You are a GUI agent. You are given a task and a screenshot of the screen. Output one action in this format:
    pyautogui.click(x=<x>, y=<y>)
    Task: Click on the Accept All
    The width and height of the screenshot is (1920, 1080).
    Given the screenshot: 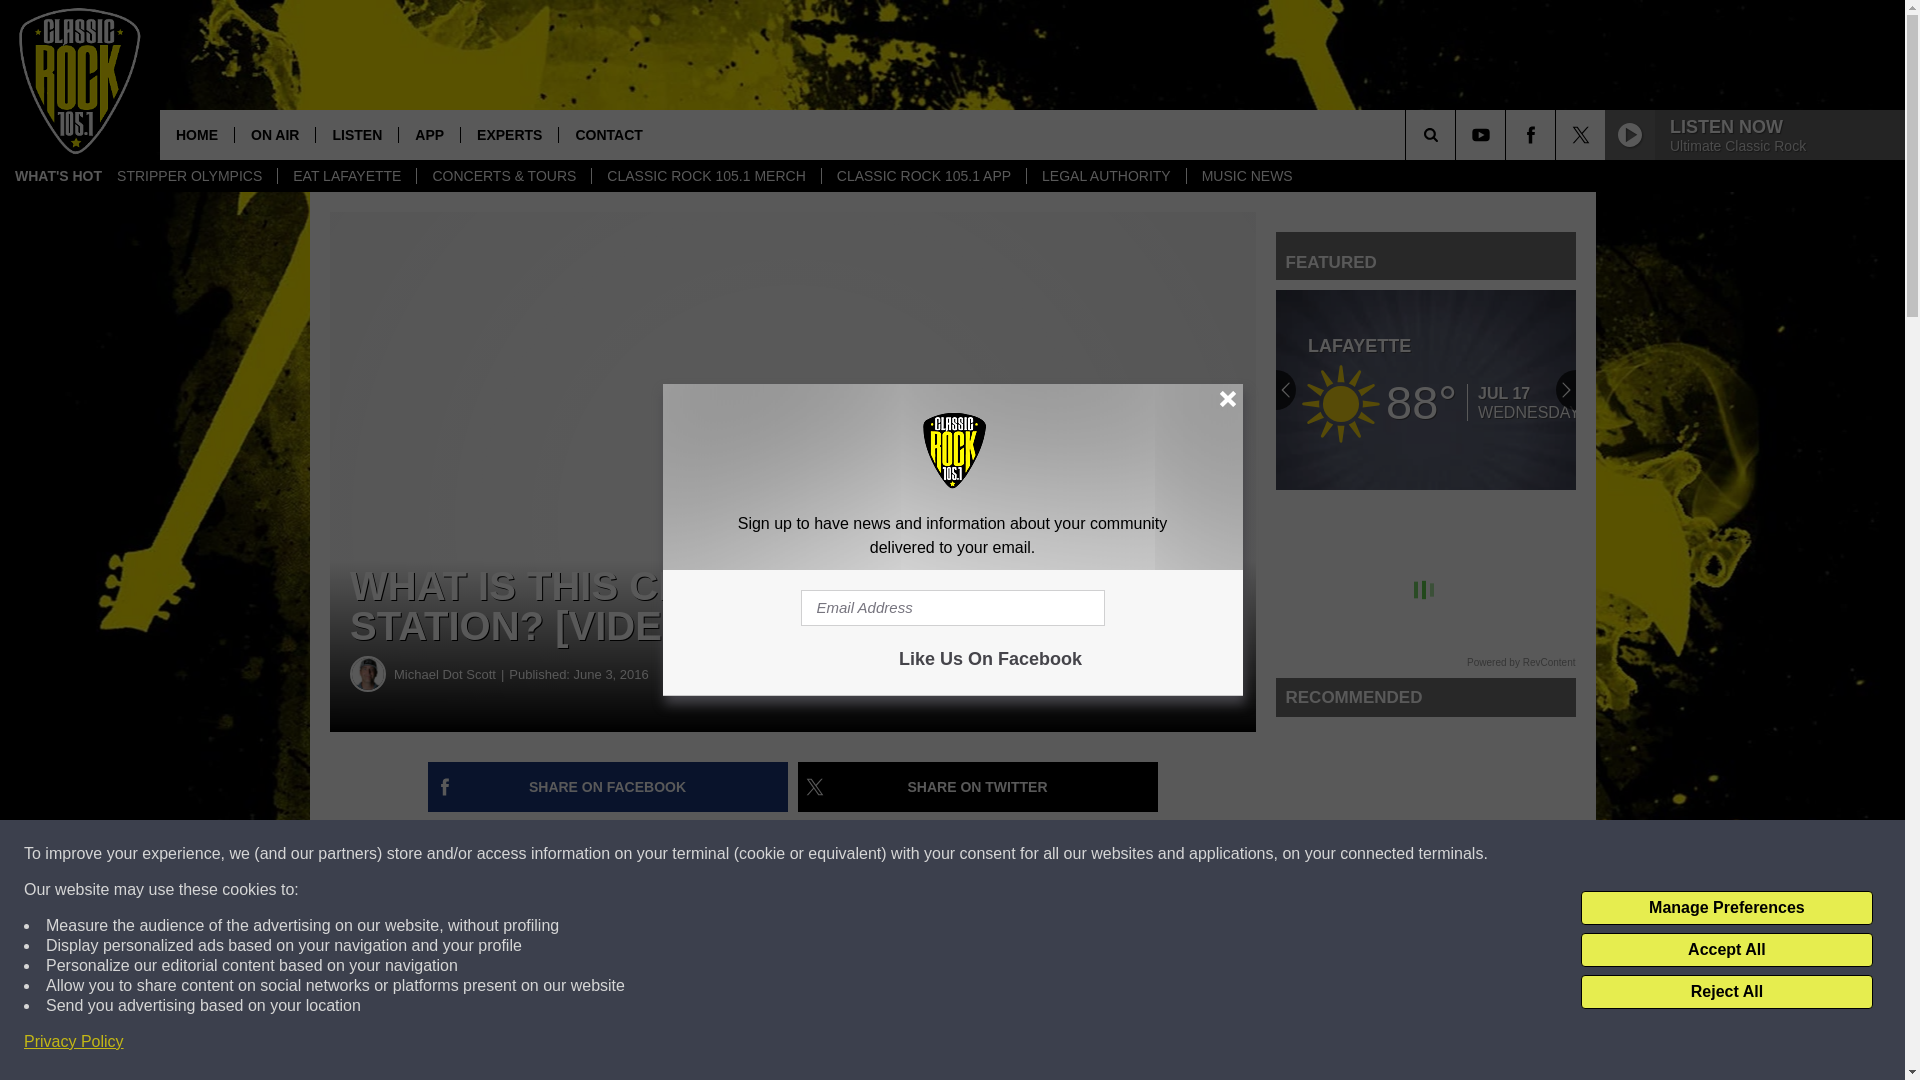 What is the action you would take?
    pyautogui.click(x=1726, y=950)
    